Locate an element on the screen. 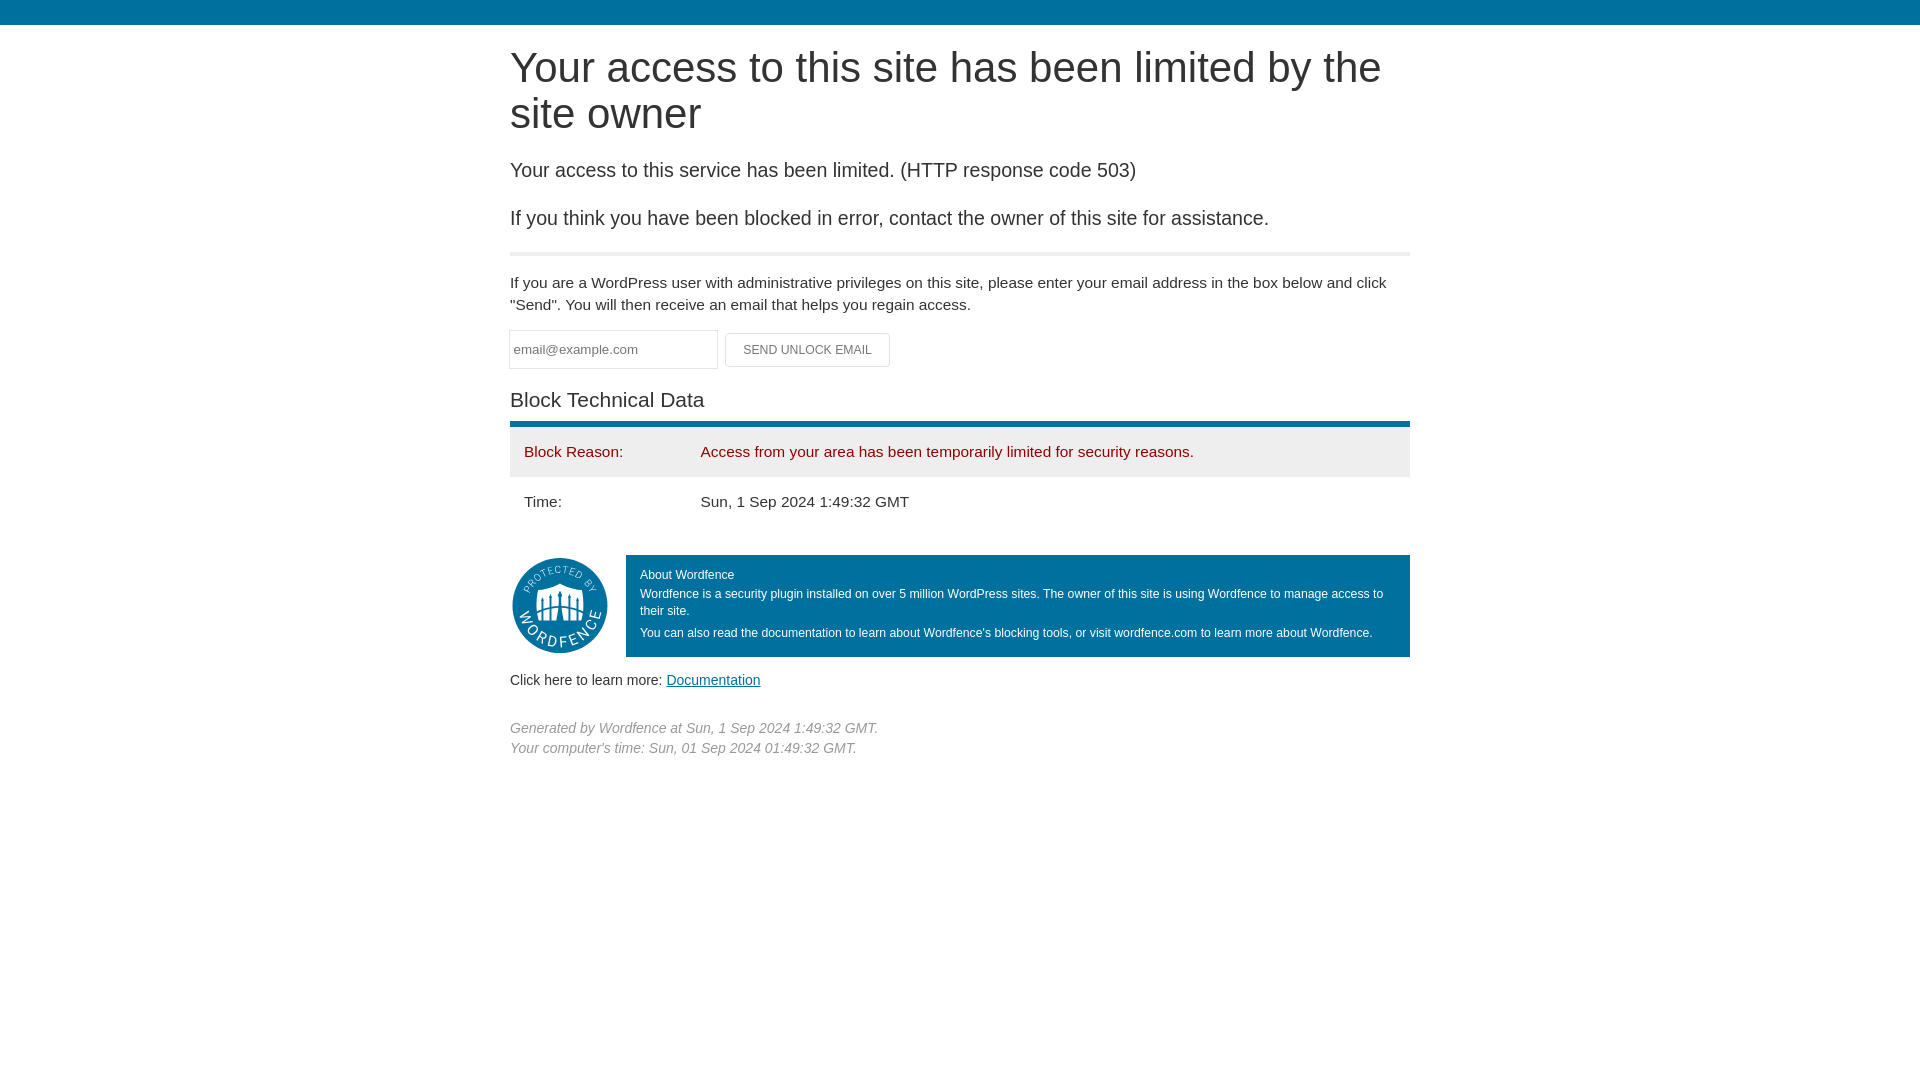  Send Unlock Email is located at coordinates (808, 350).